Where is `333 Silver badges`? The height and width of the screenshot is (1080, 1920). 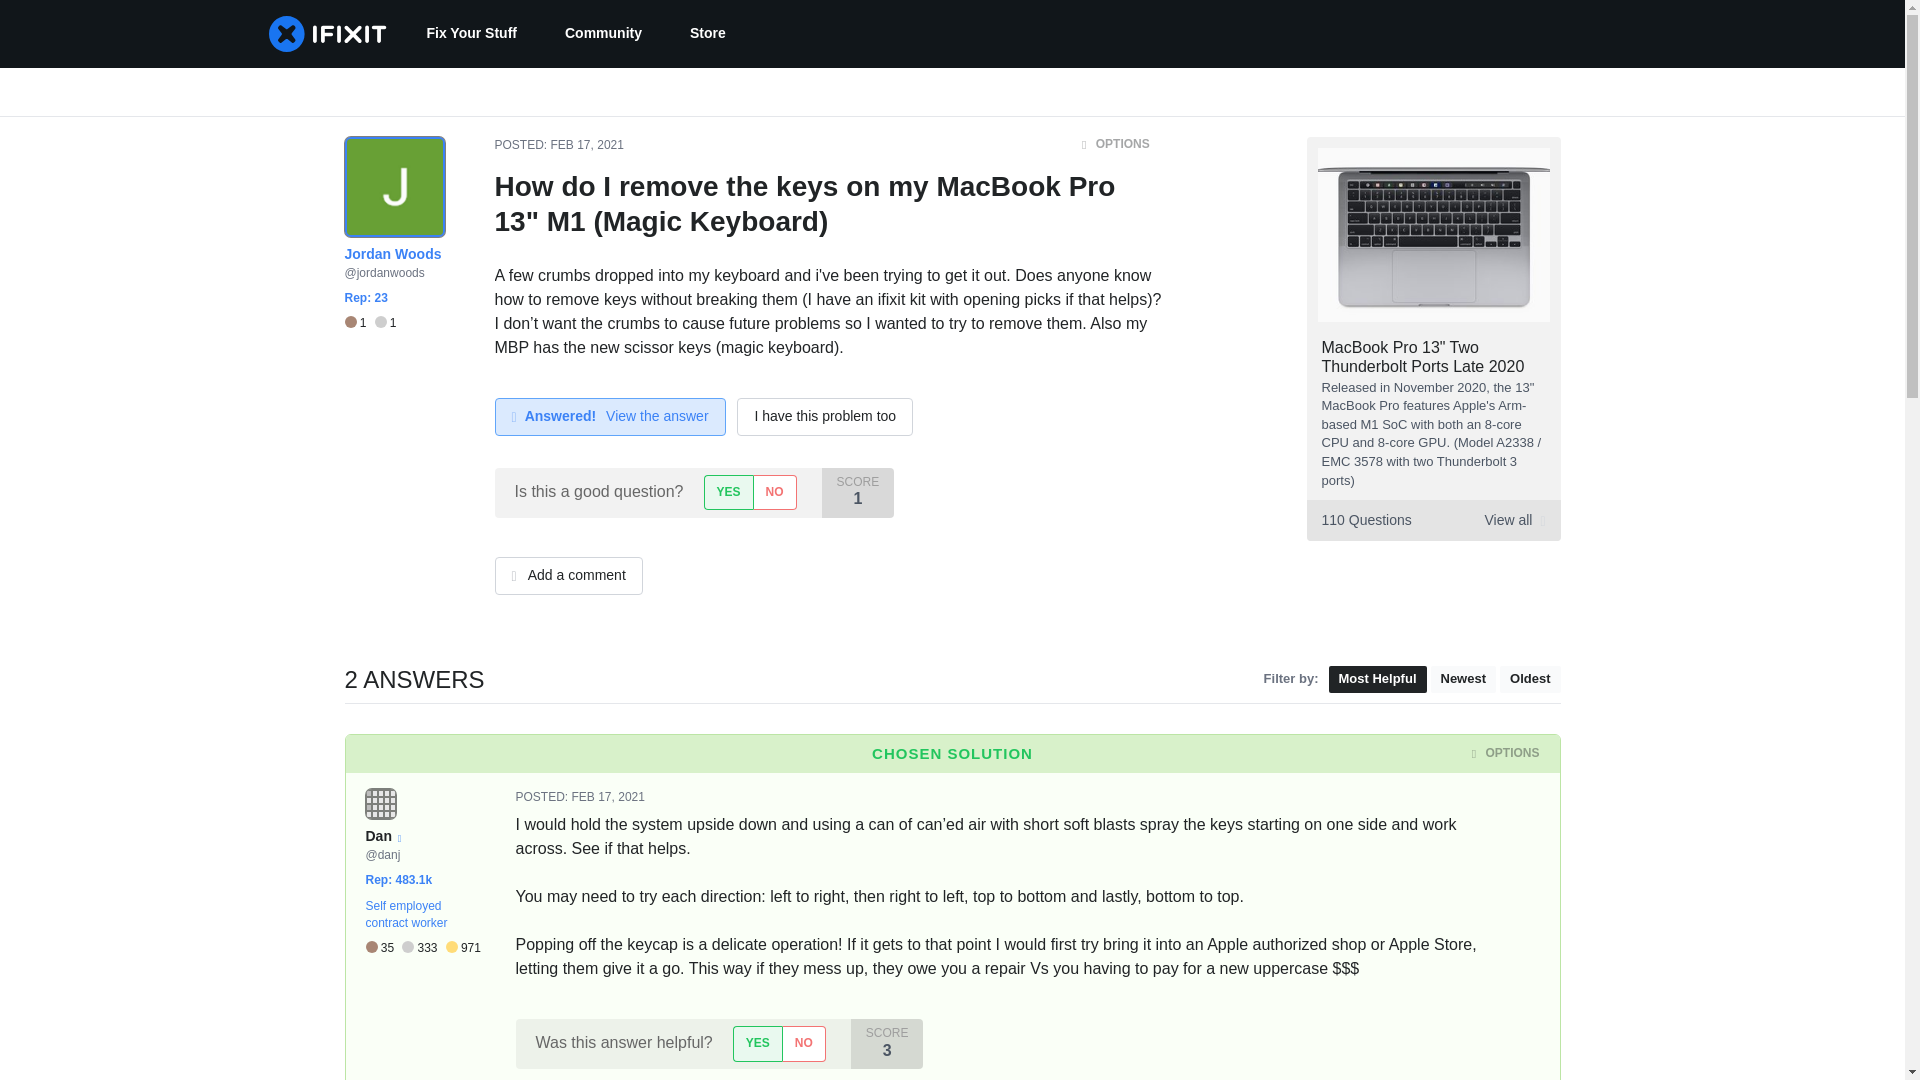
333 Silver badges is located at coordinates (423, 948).